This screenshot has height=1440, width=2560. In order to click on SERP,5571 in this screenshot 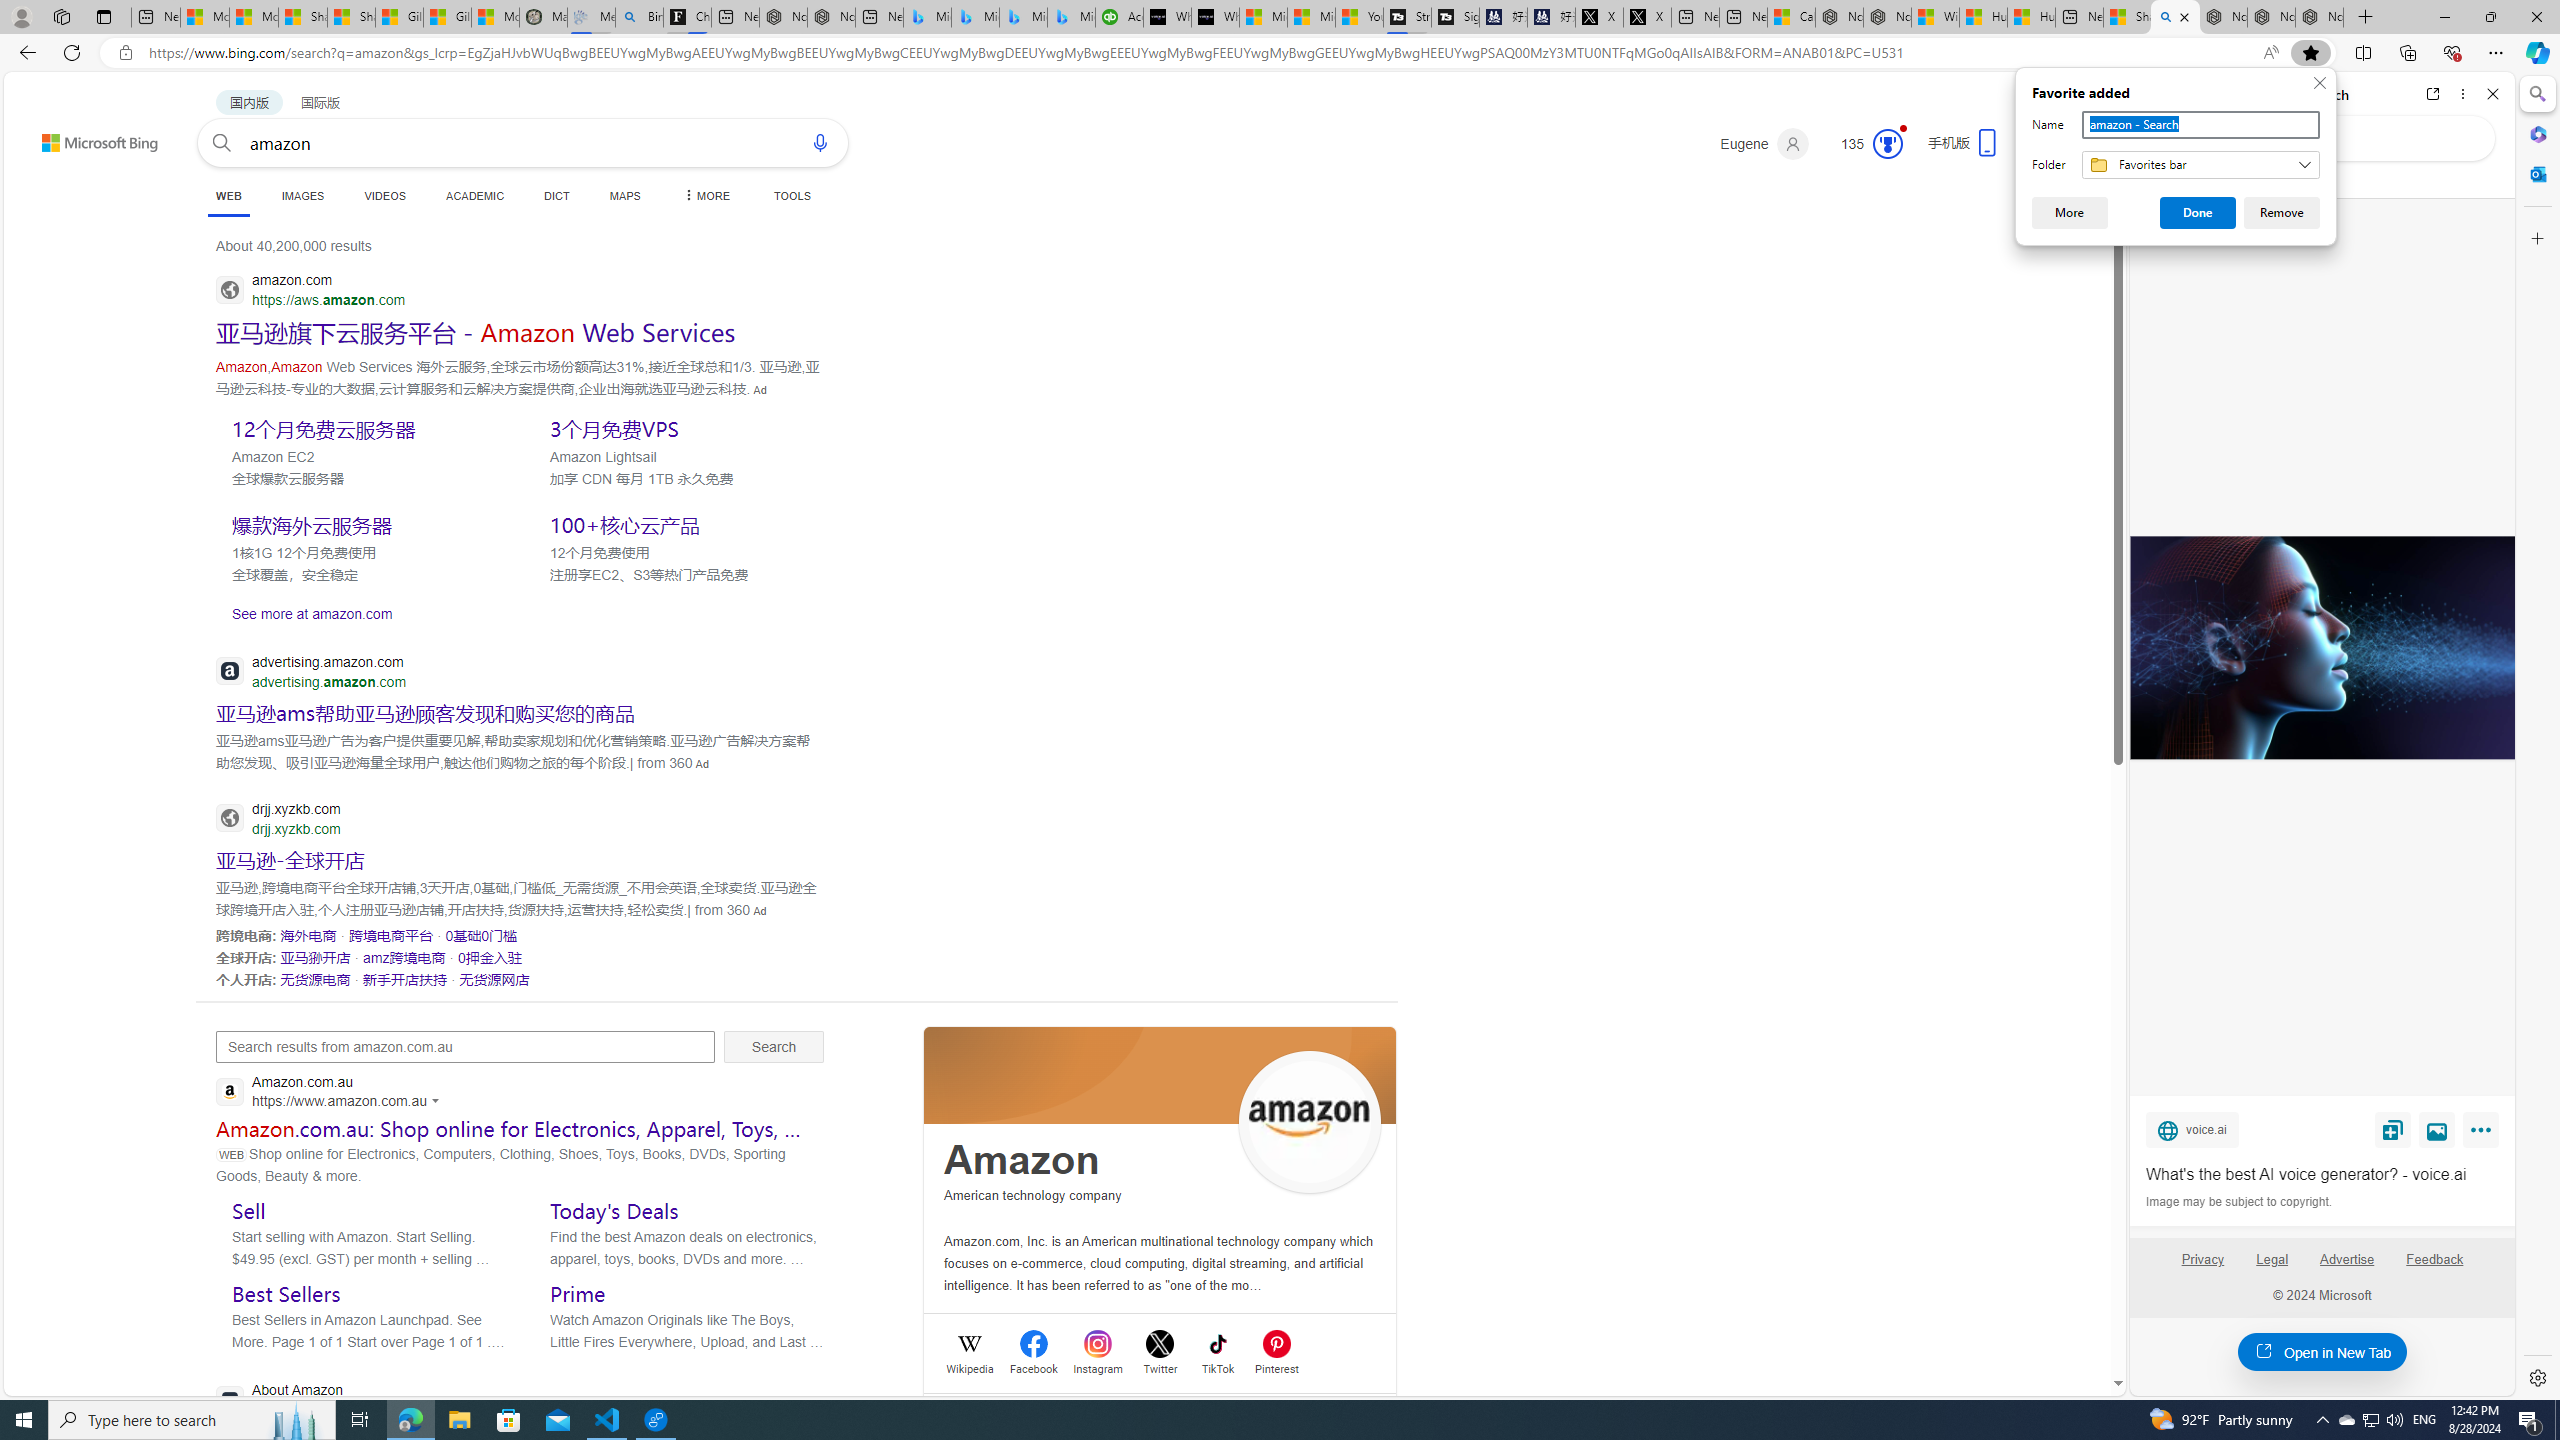, I will do `click(2538, 736)`.